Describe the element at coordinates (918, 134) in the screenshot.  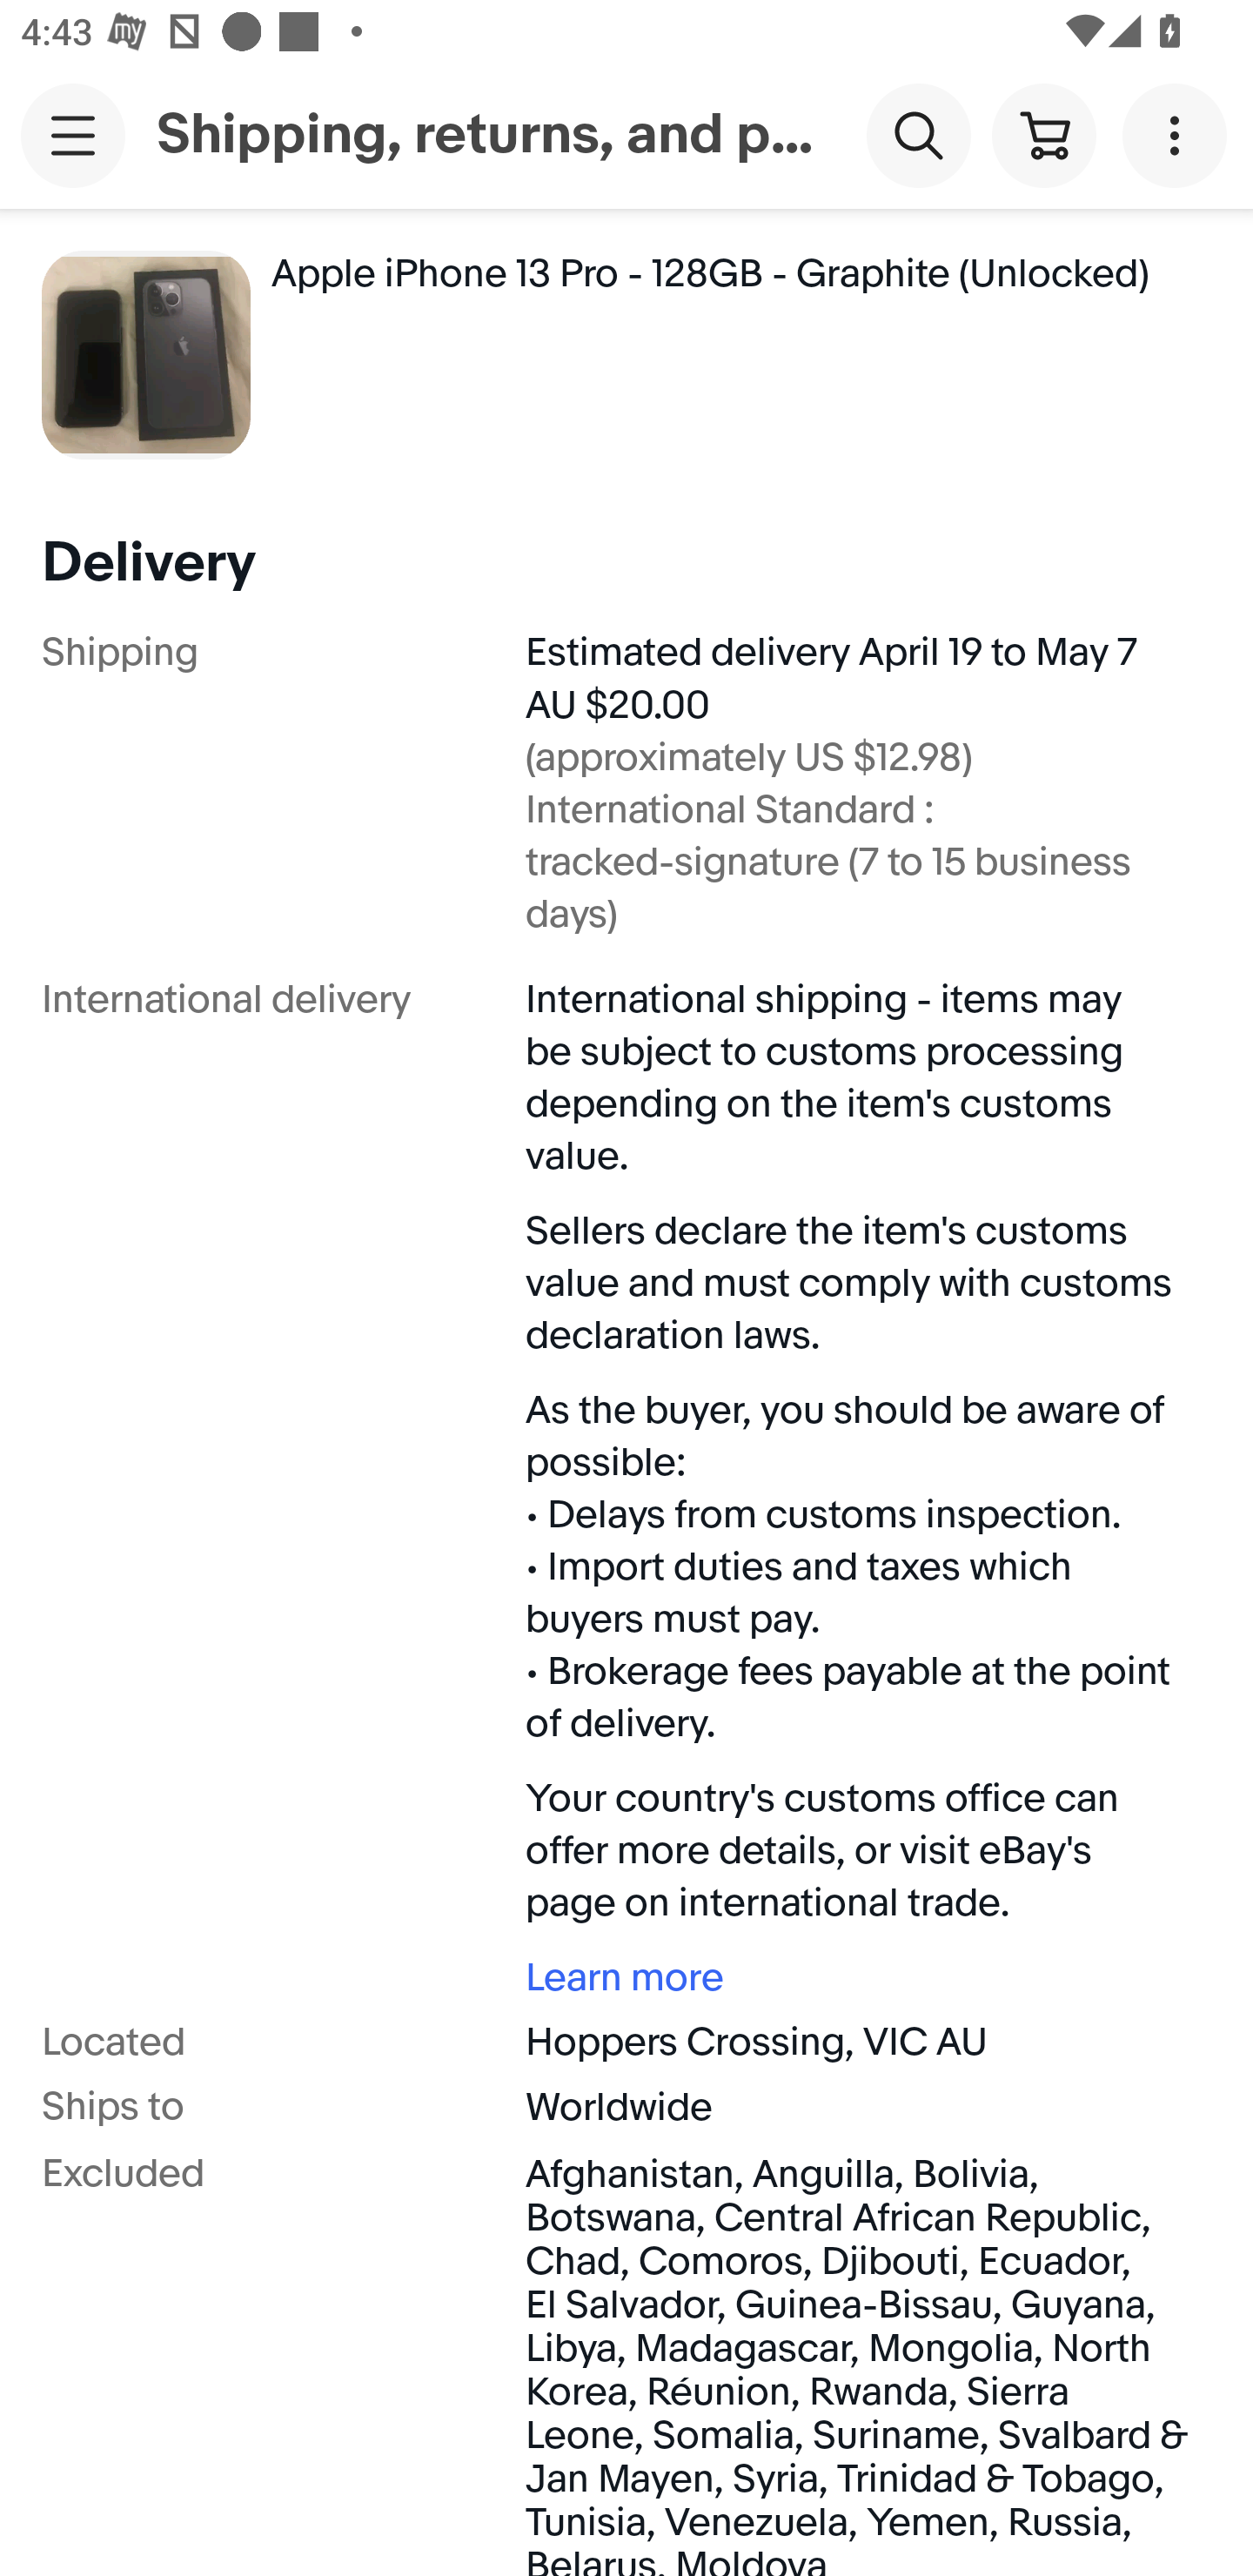
I see `Search` at that location.